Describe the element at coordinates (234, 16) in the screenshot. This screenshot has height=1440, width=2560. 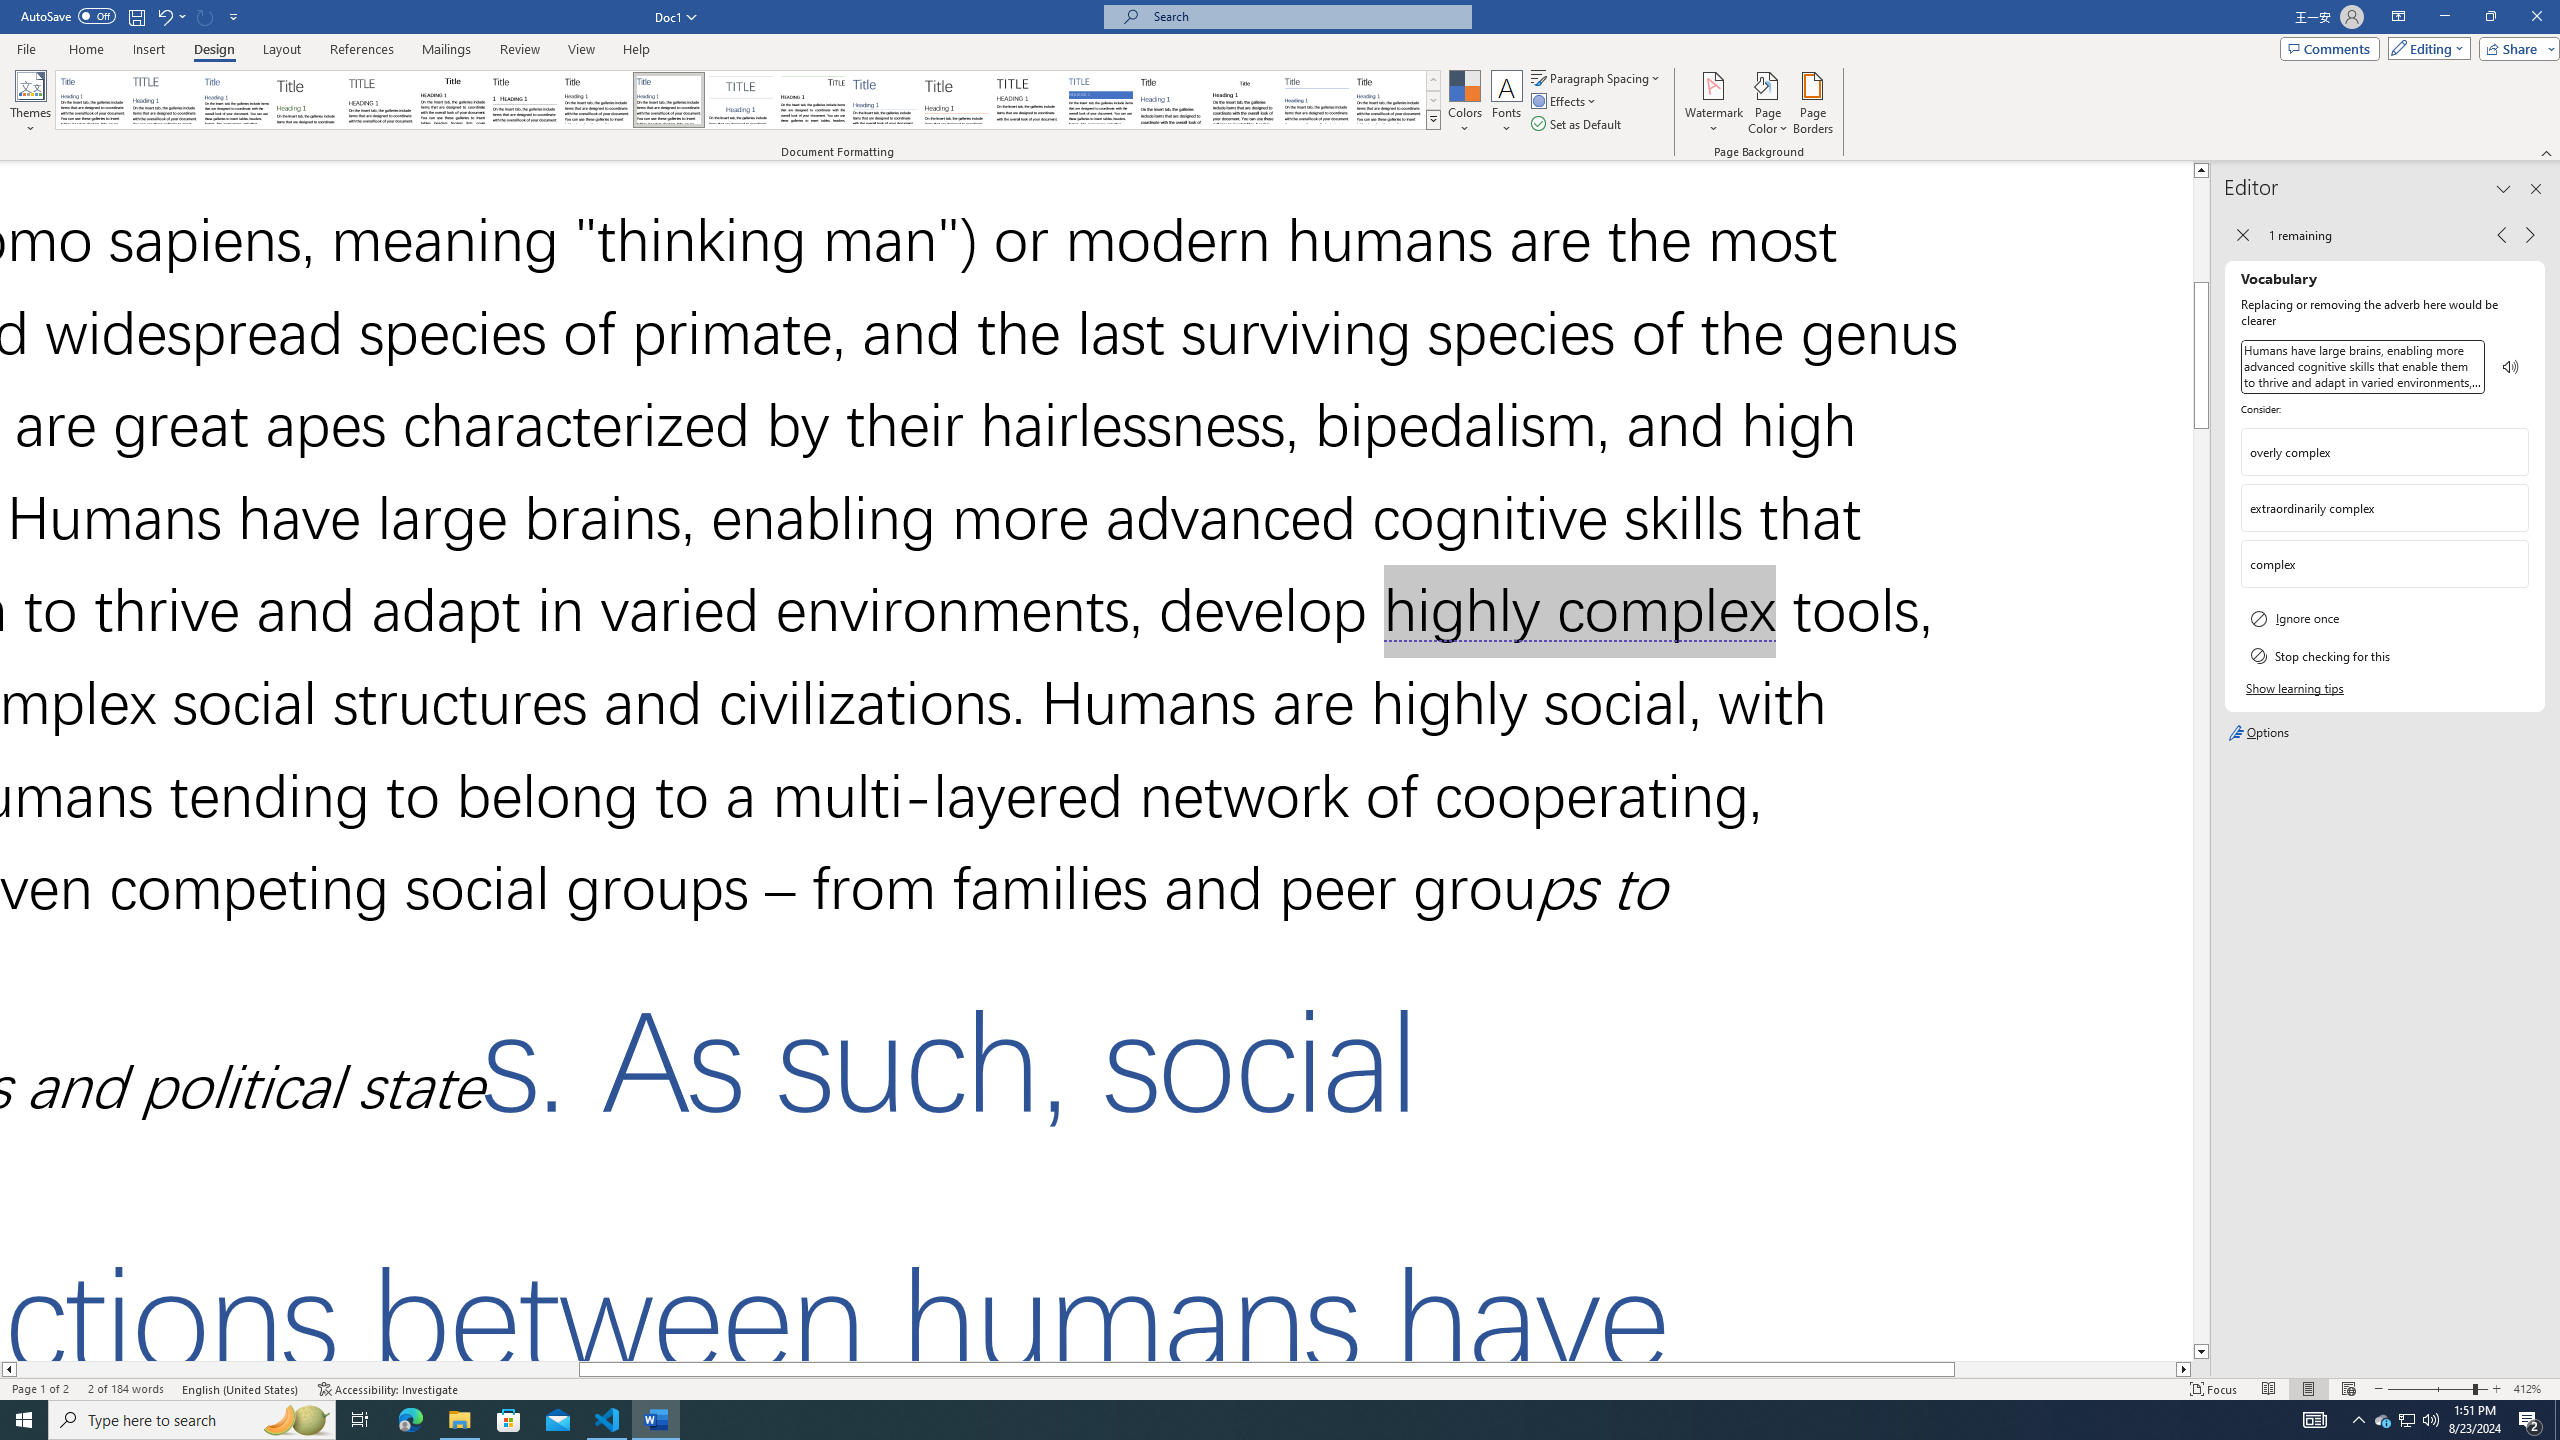
I see `Customize Quick Access Toolbar` at that location.